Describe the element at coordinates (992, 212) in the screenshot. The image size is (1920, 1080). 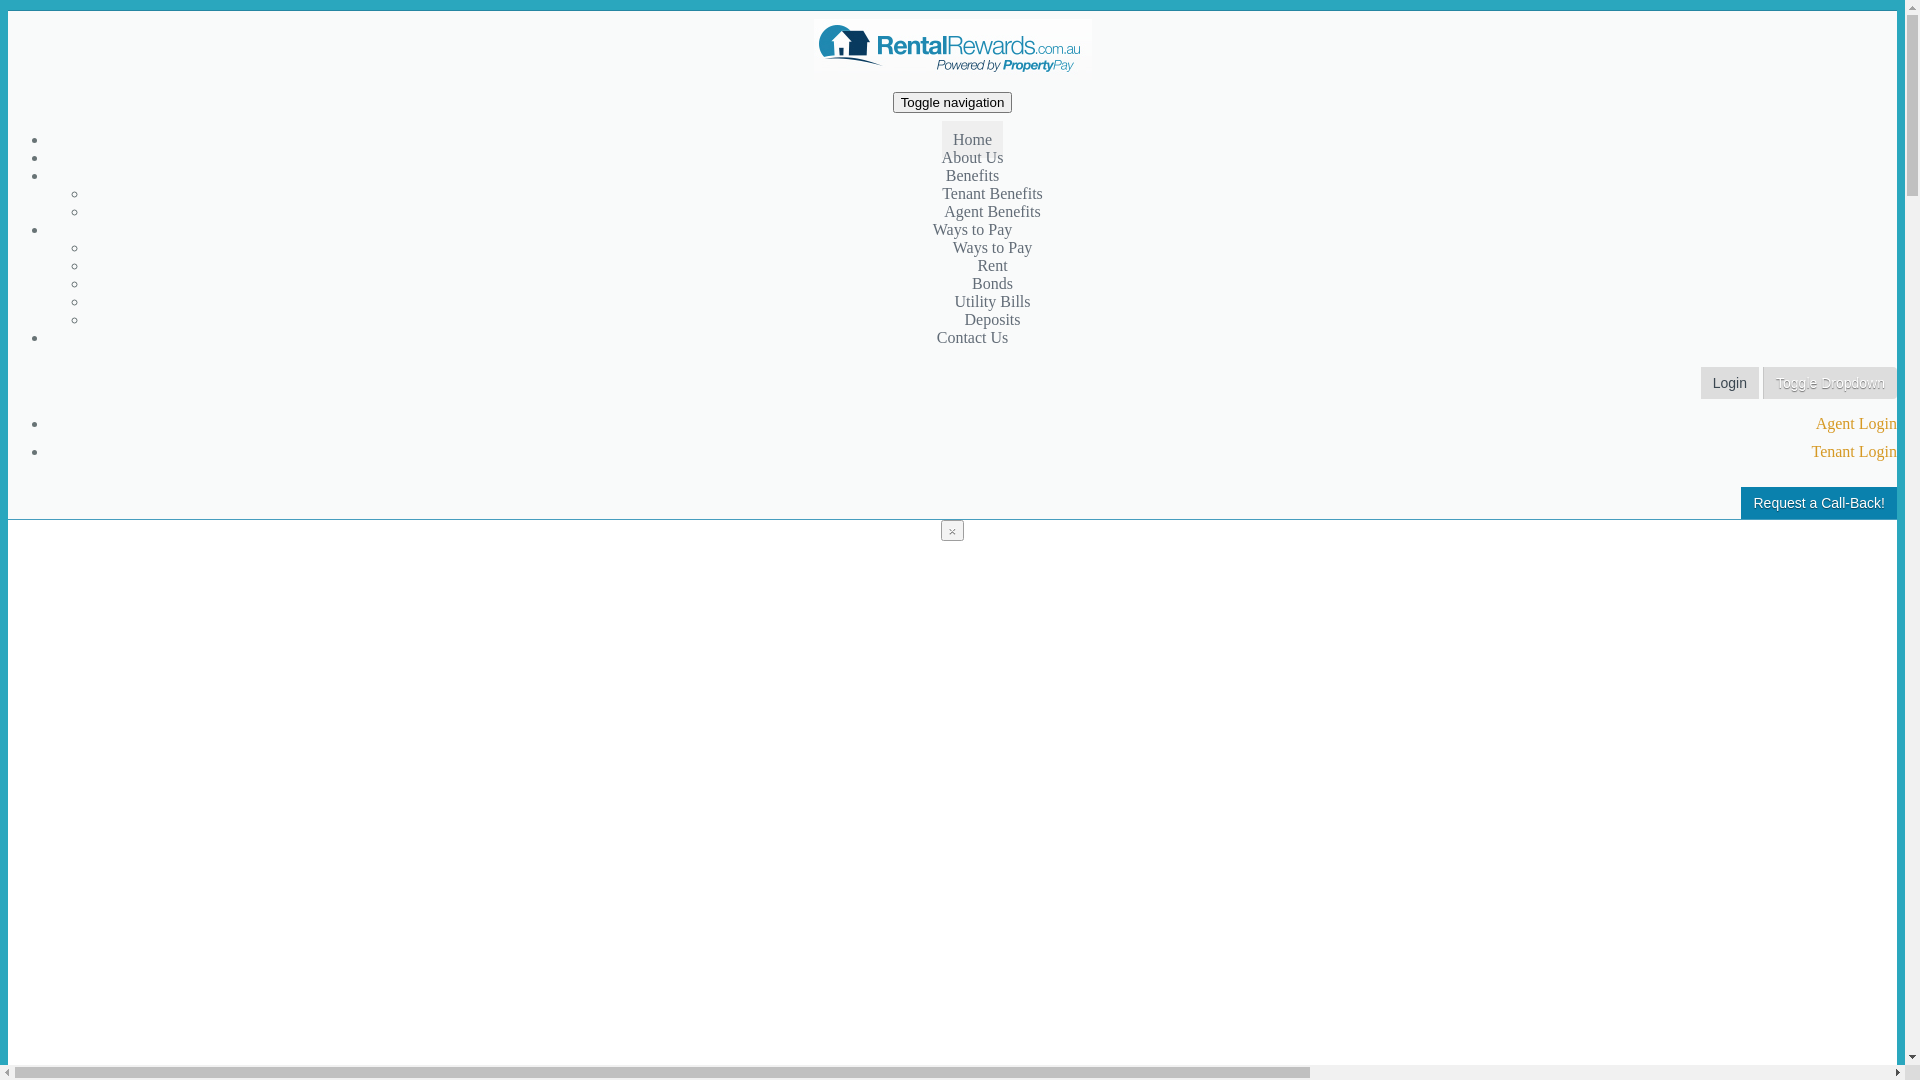
I see `Agent Benefits` at that location.